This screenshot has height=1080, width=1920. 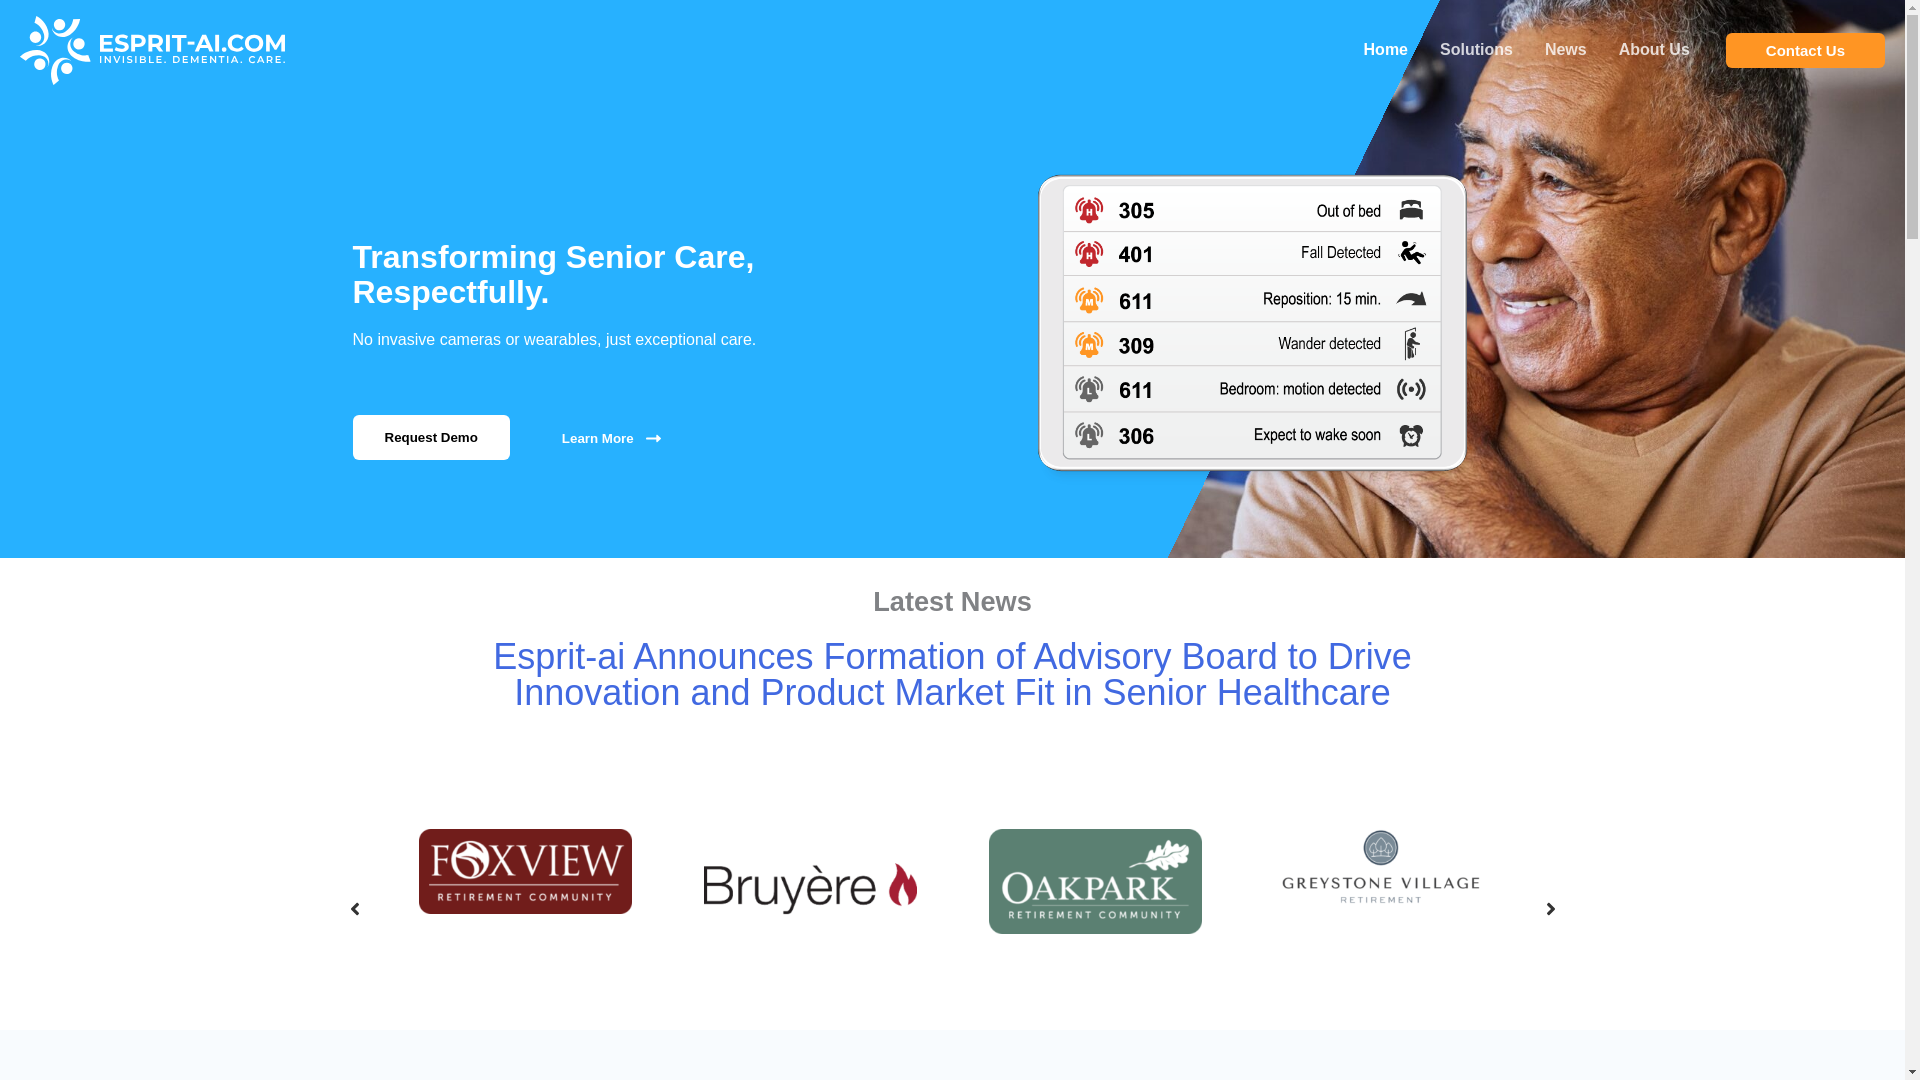 What do you see at coordinates (1476, 50) in the screenshot?
I see `Solutions` at bounding box center [1476, 50].